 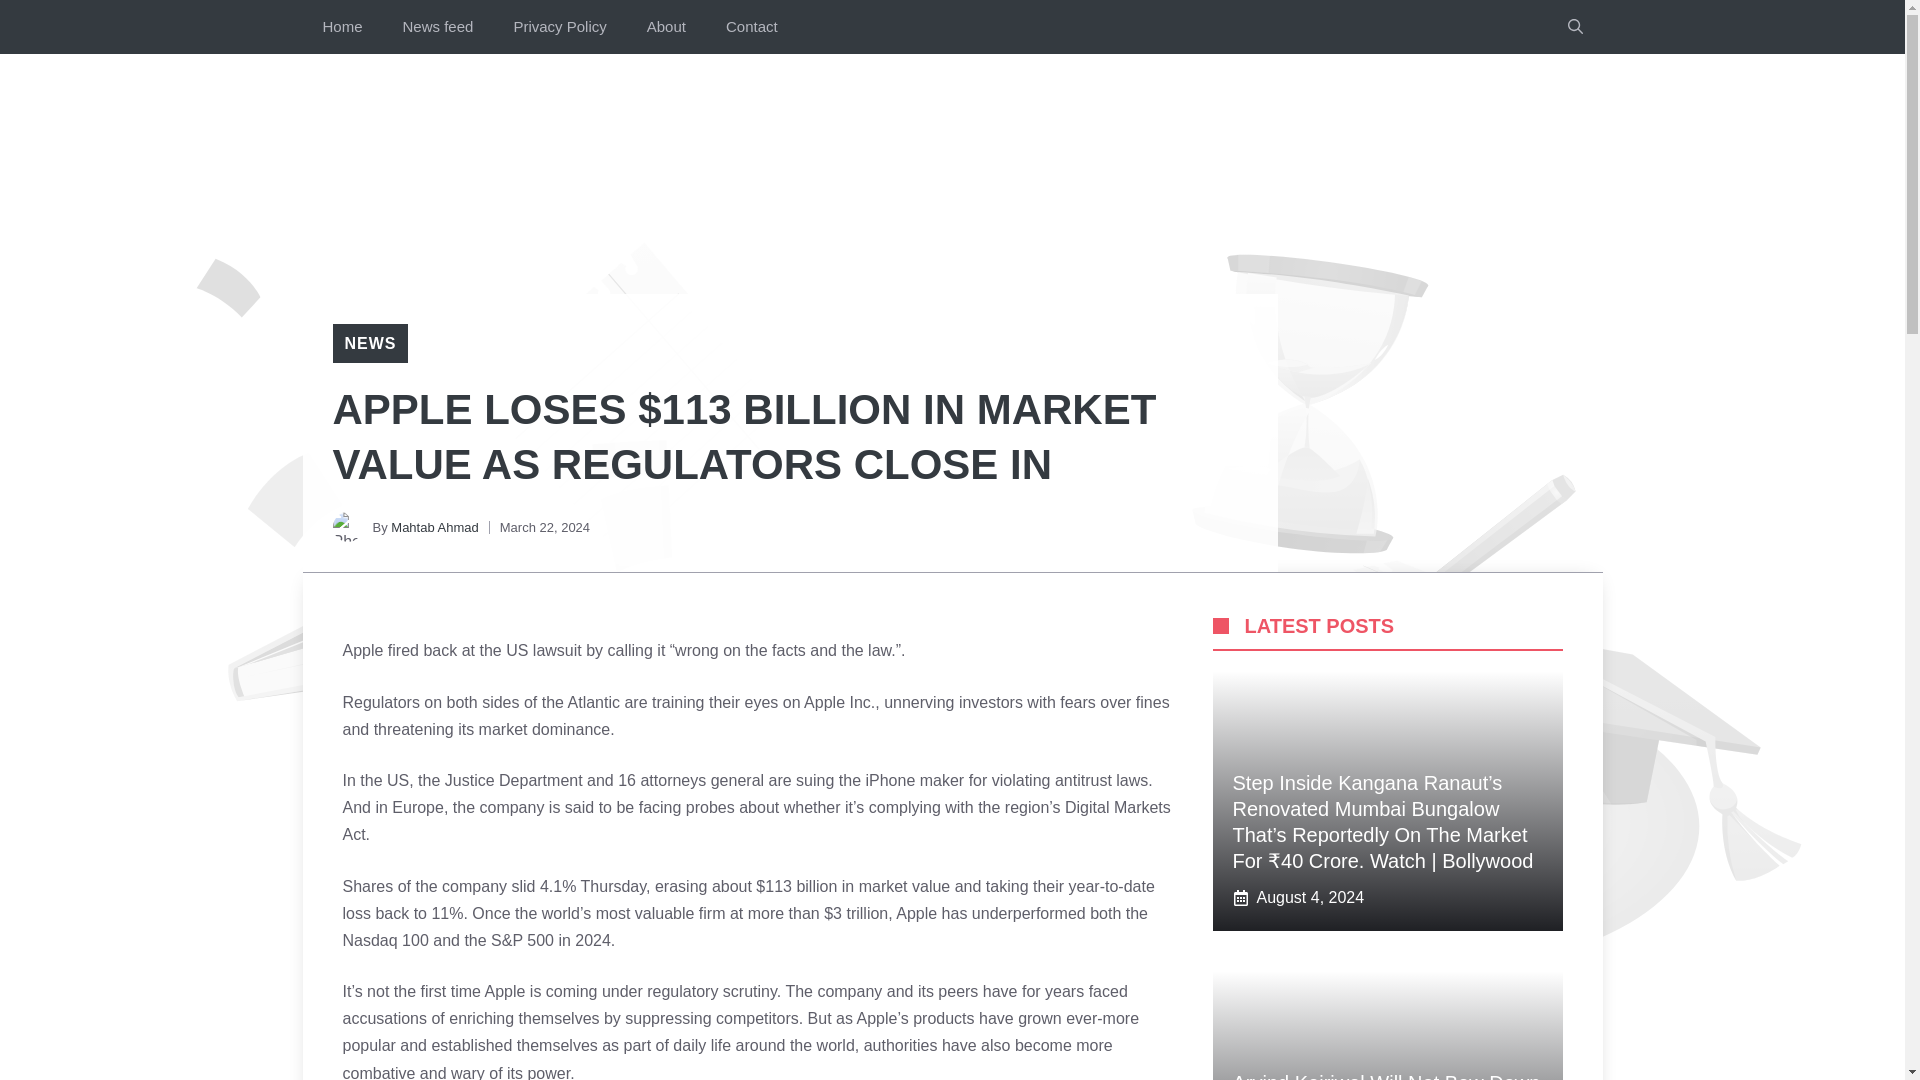 What do you see at coordinates (666, 27) in the screenshot?
I see `About` at bounding box center [666, 27].